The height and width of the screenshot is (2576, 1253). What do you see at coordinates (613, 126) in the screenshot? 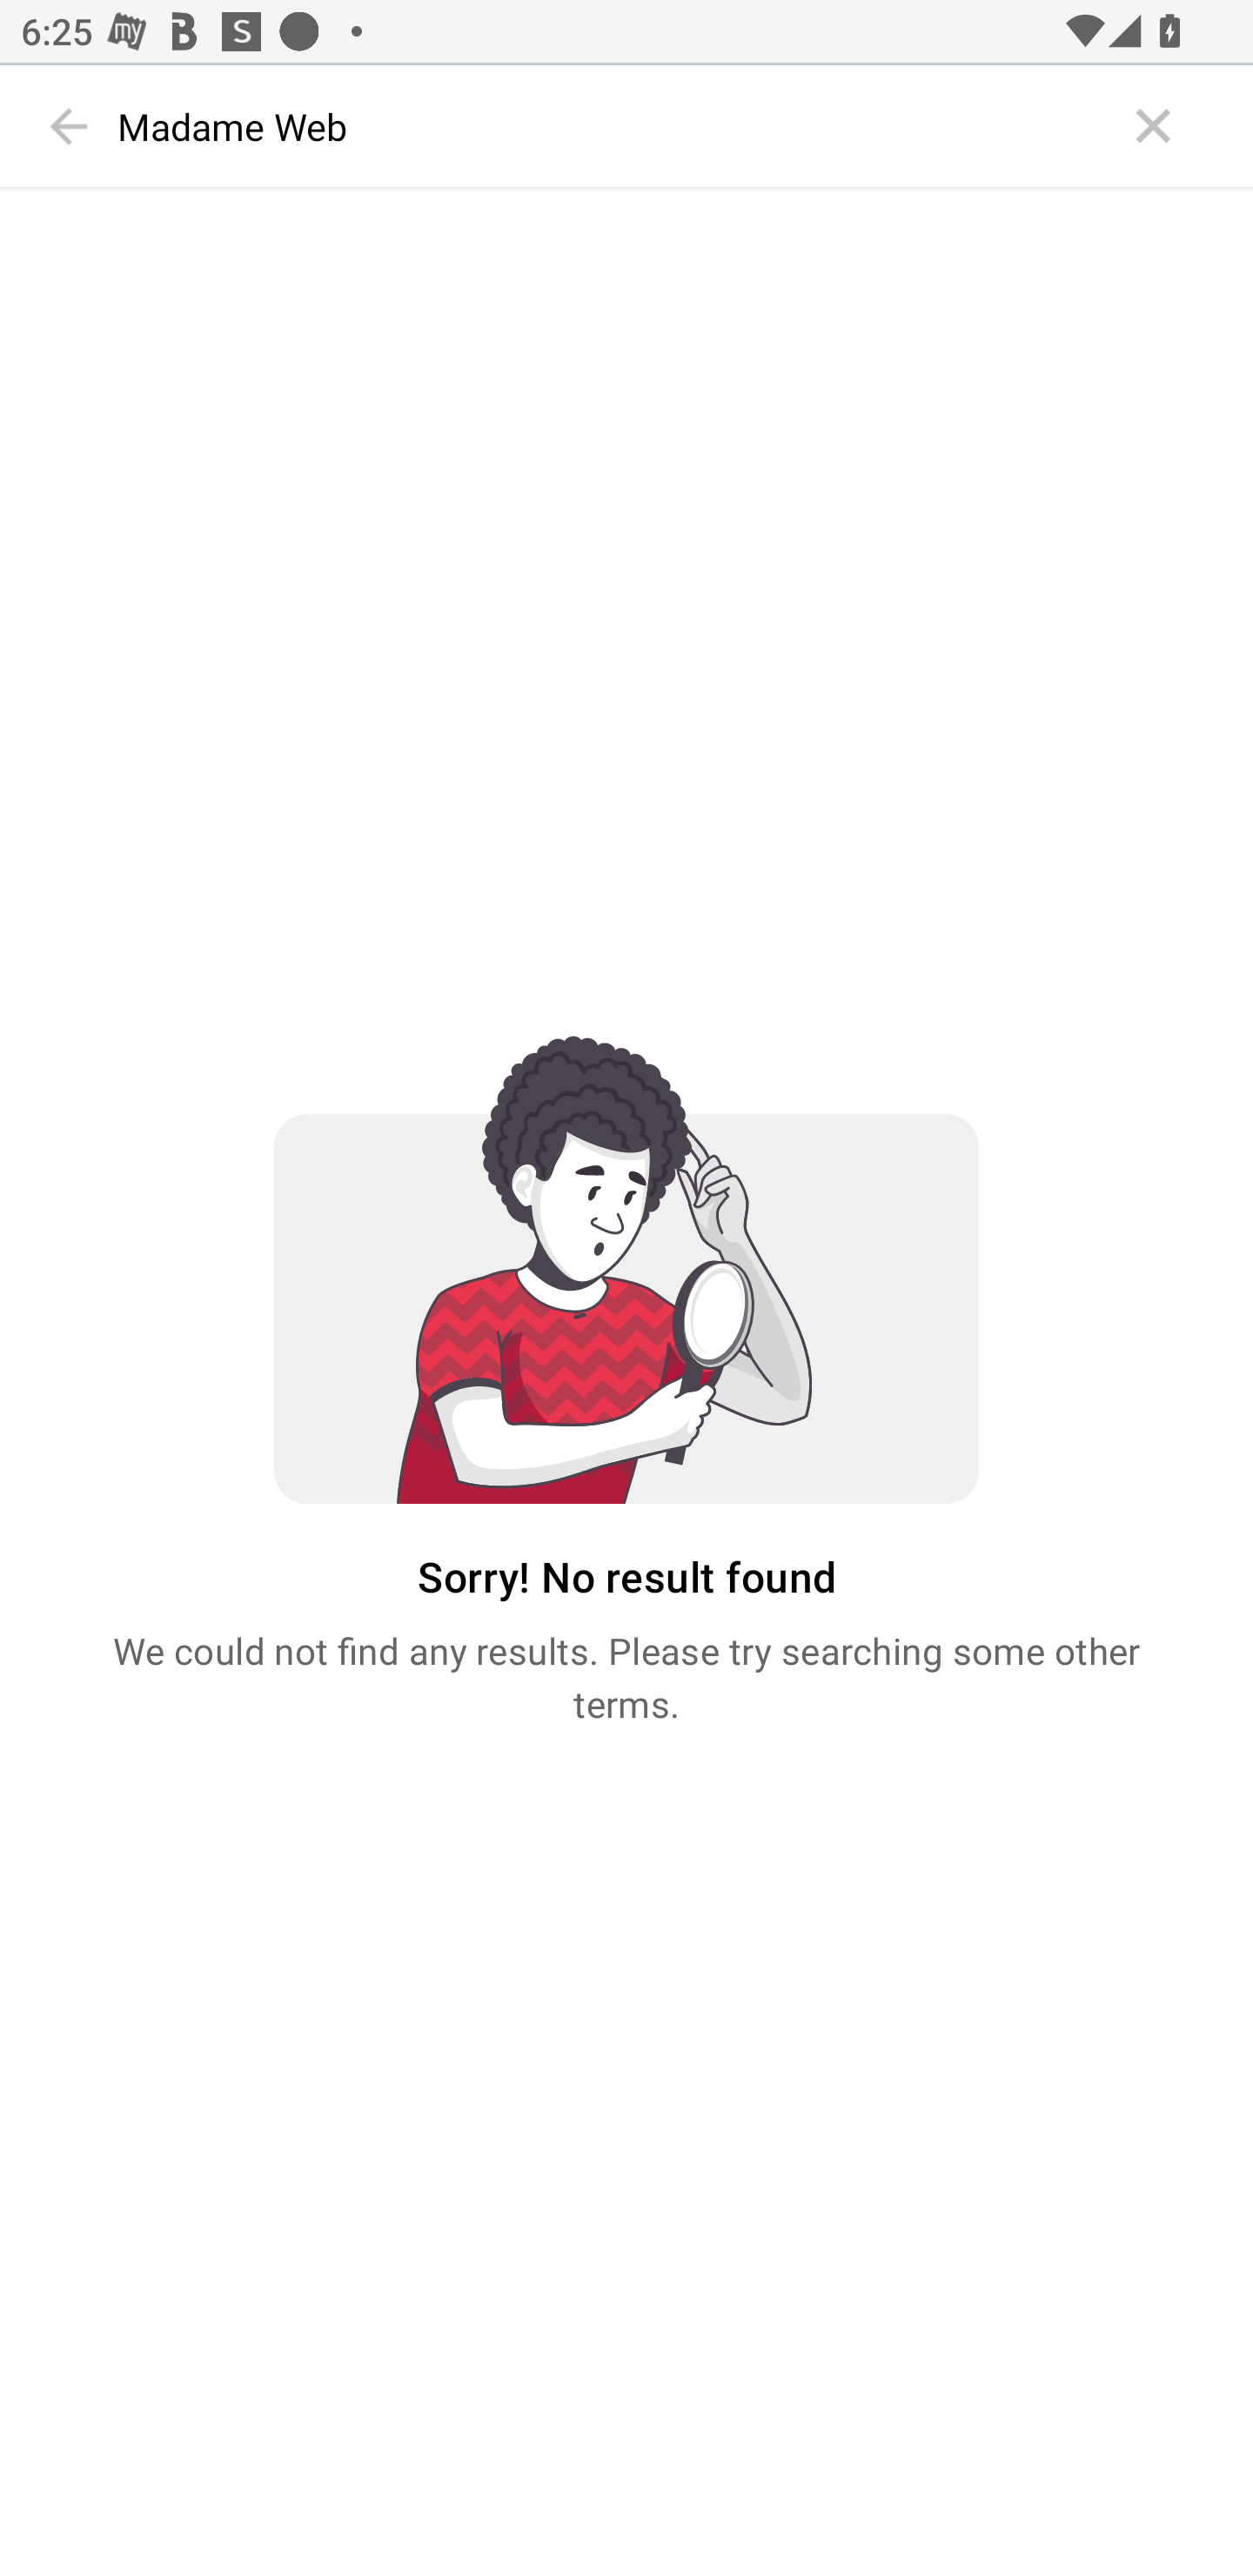
I see `Madame Web` at bounding box center [613, 126].